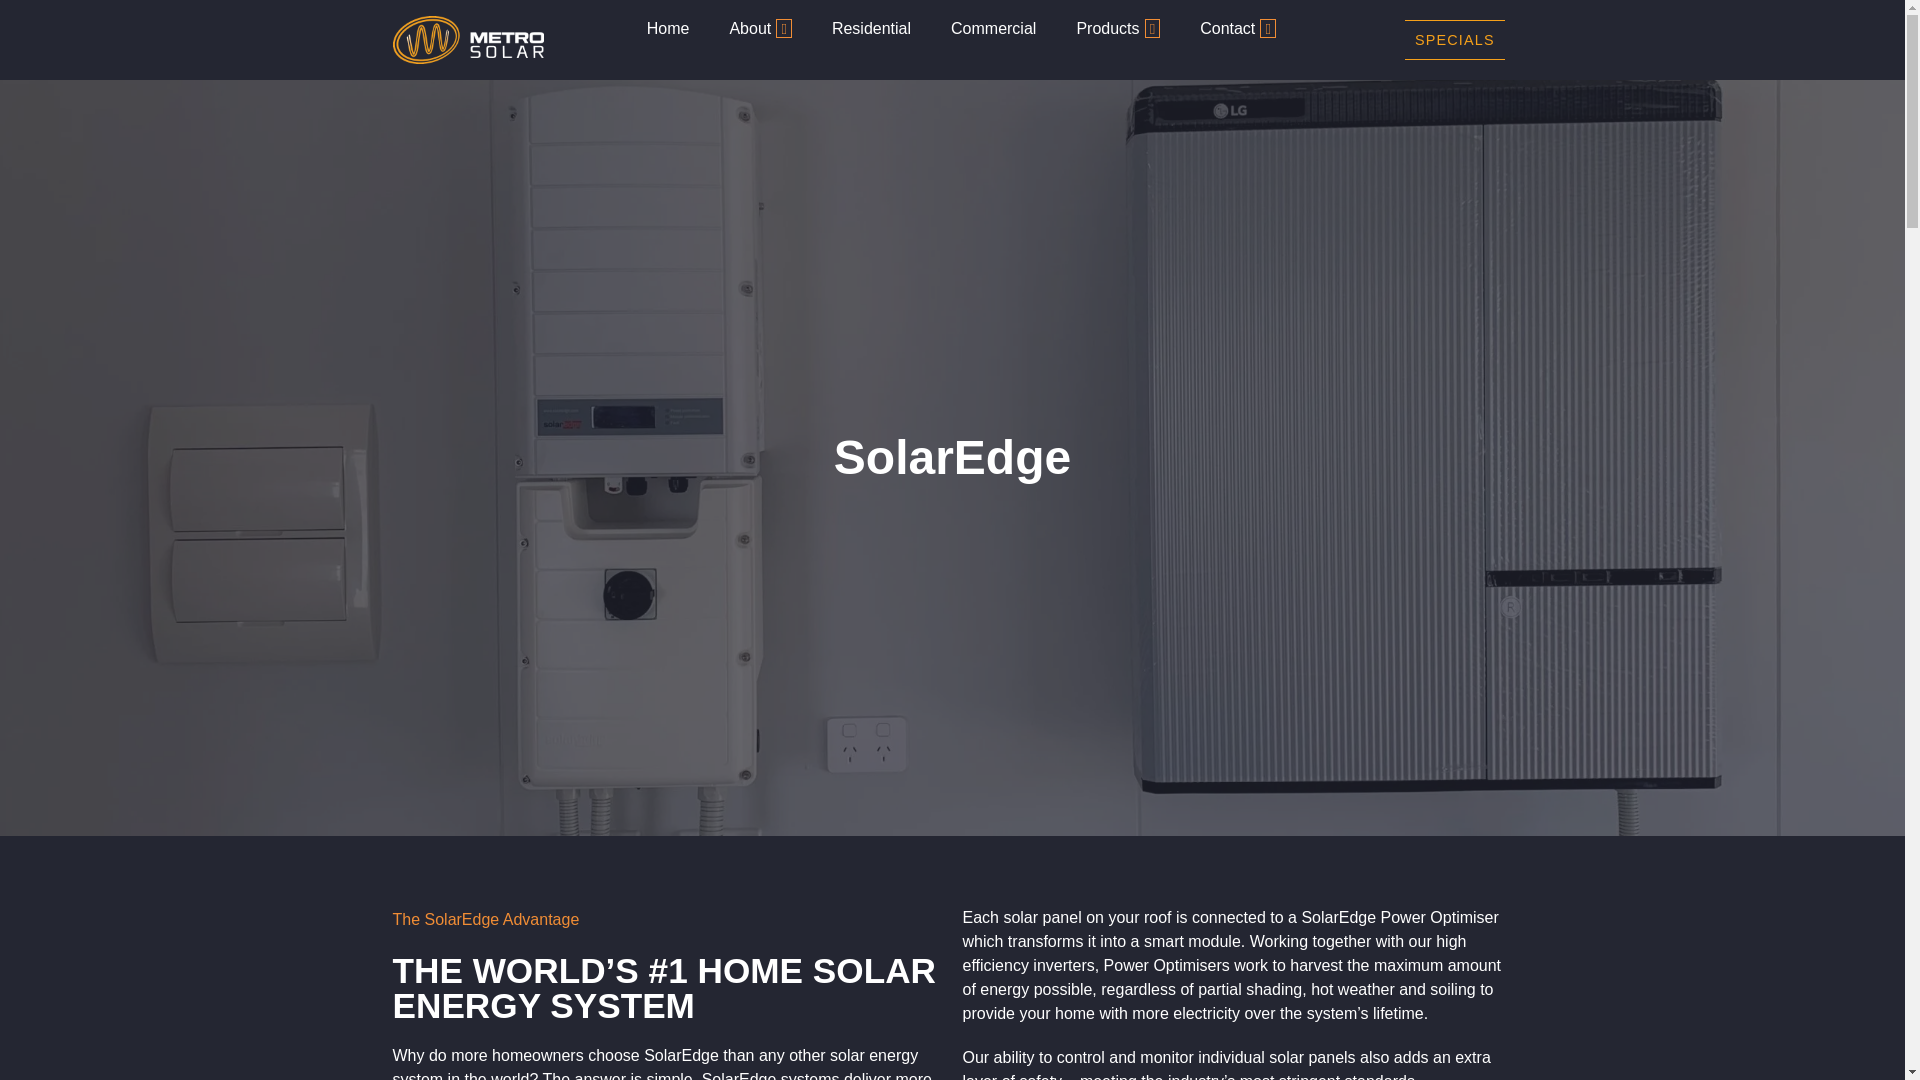  What do you see at coordinates (1238, 29) in the screenshot?
I see `Contact` at bounding box center [1238, 29].